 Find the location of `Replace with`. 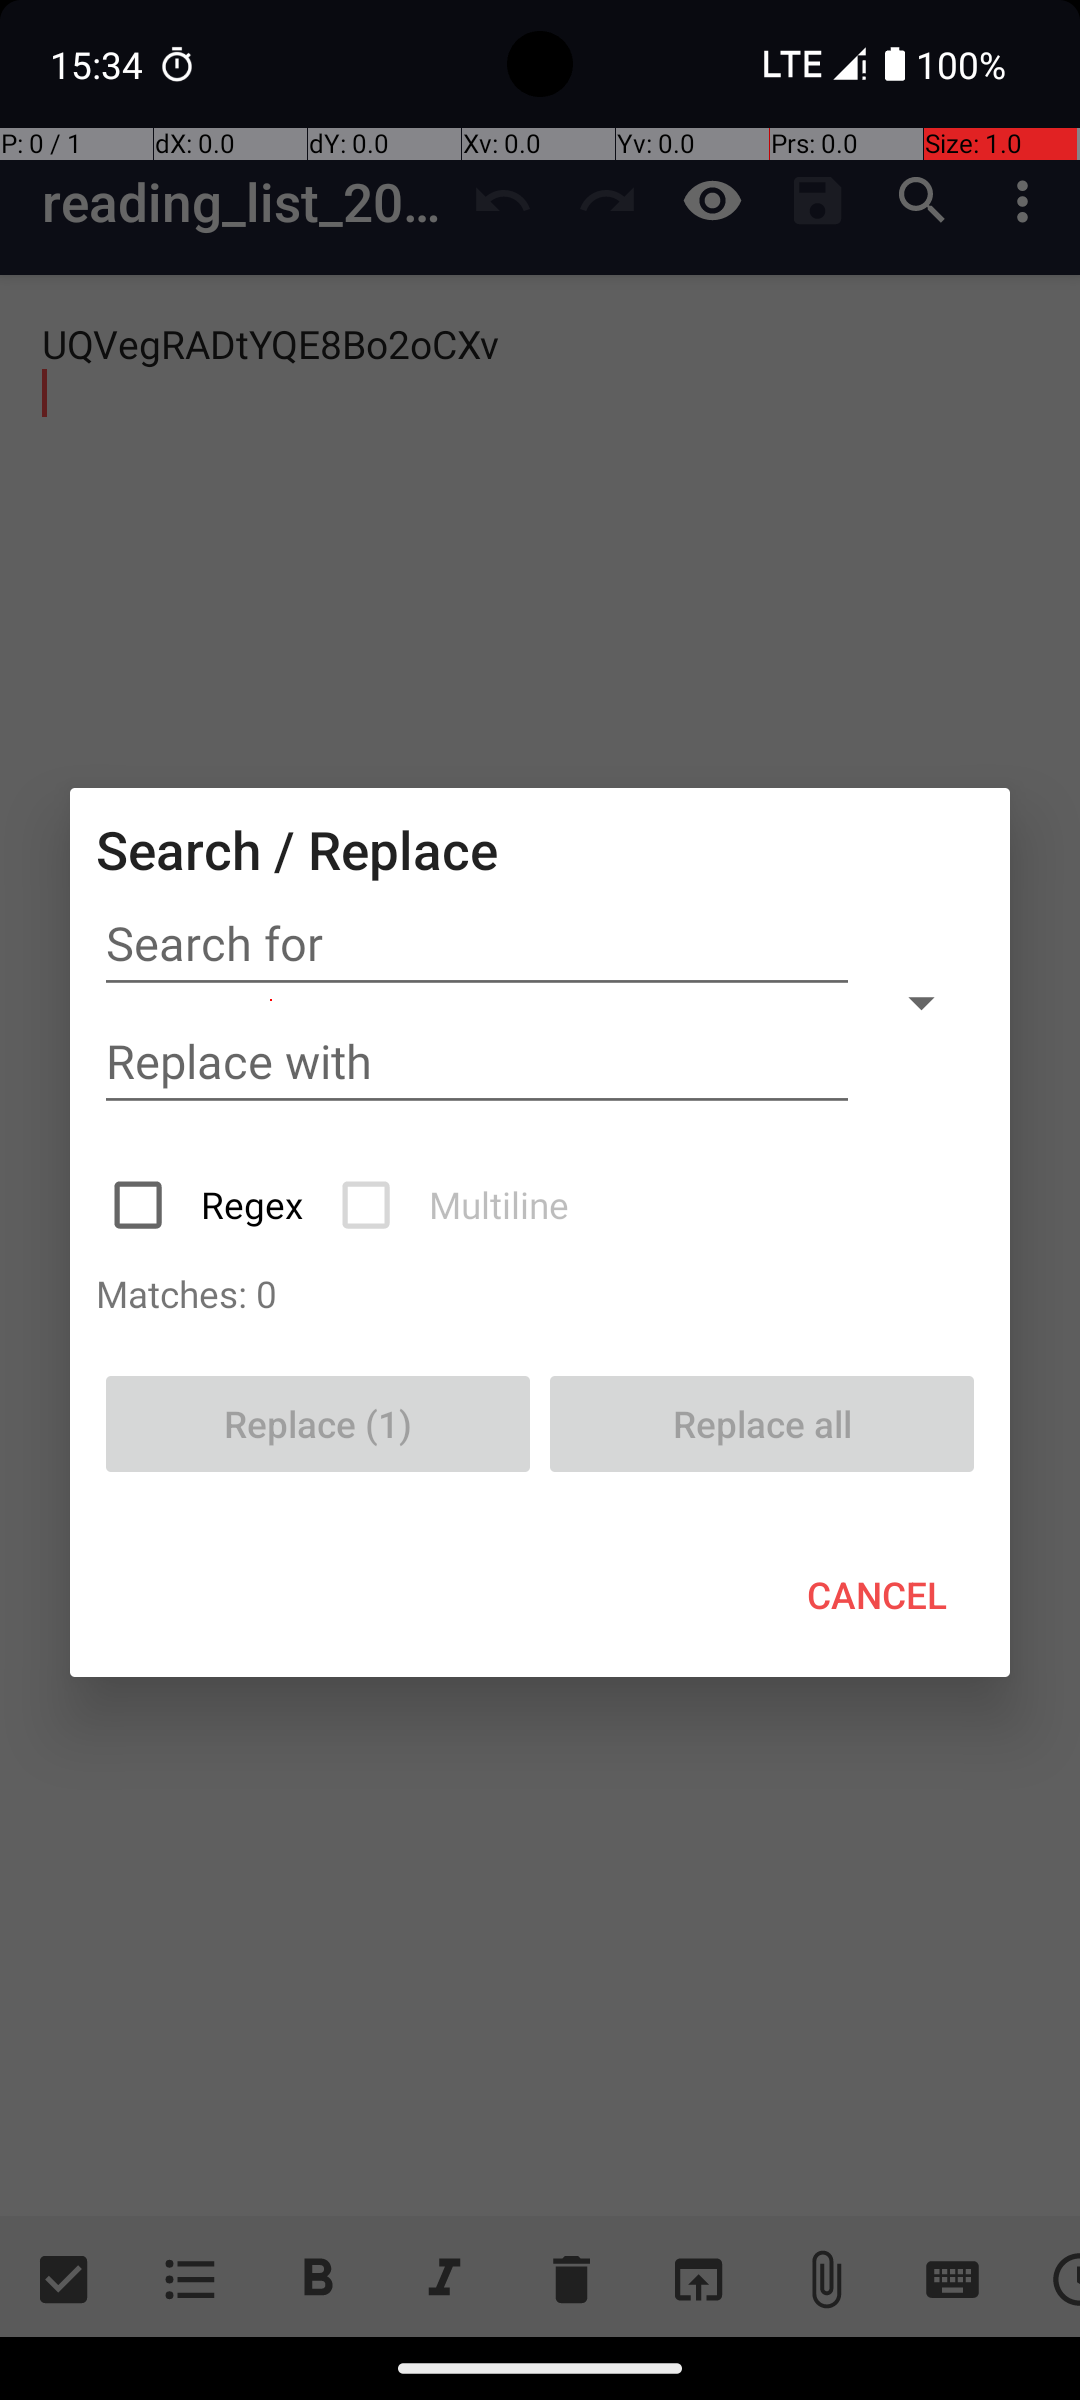

Replace with is located at coordinates (477, 1062).